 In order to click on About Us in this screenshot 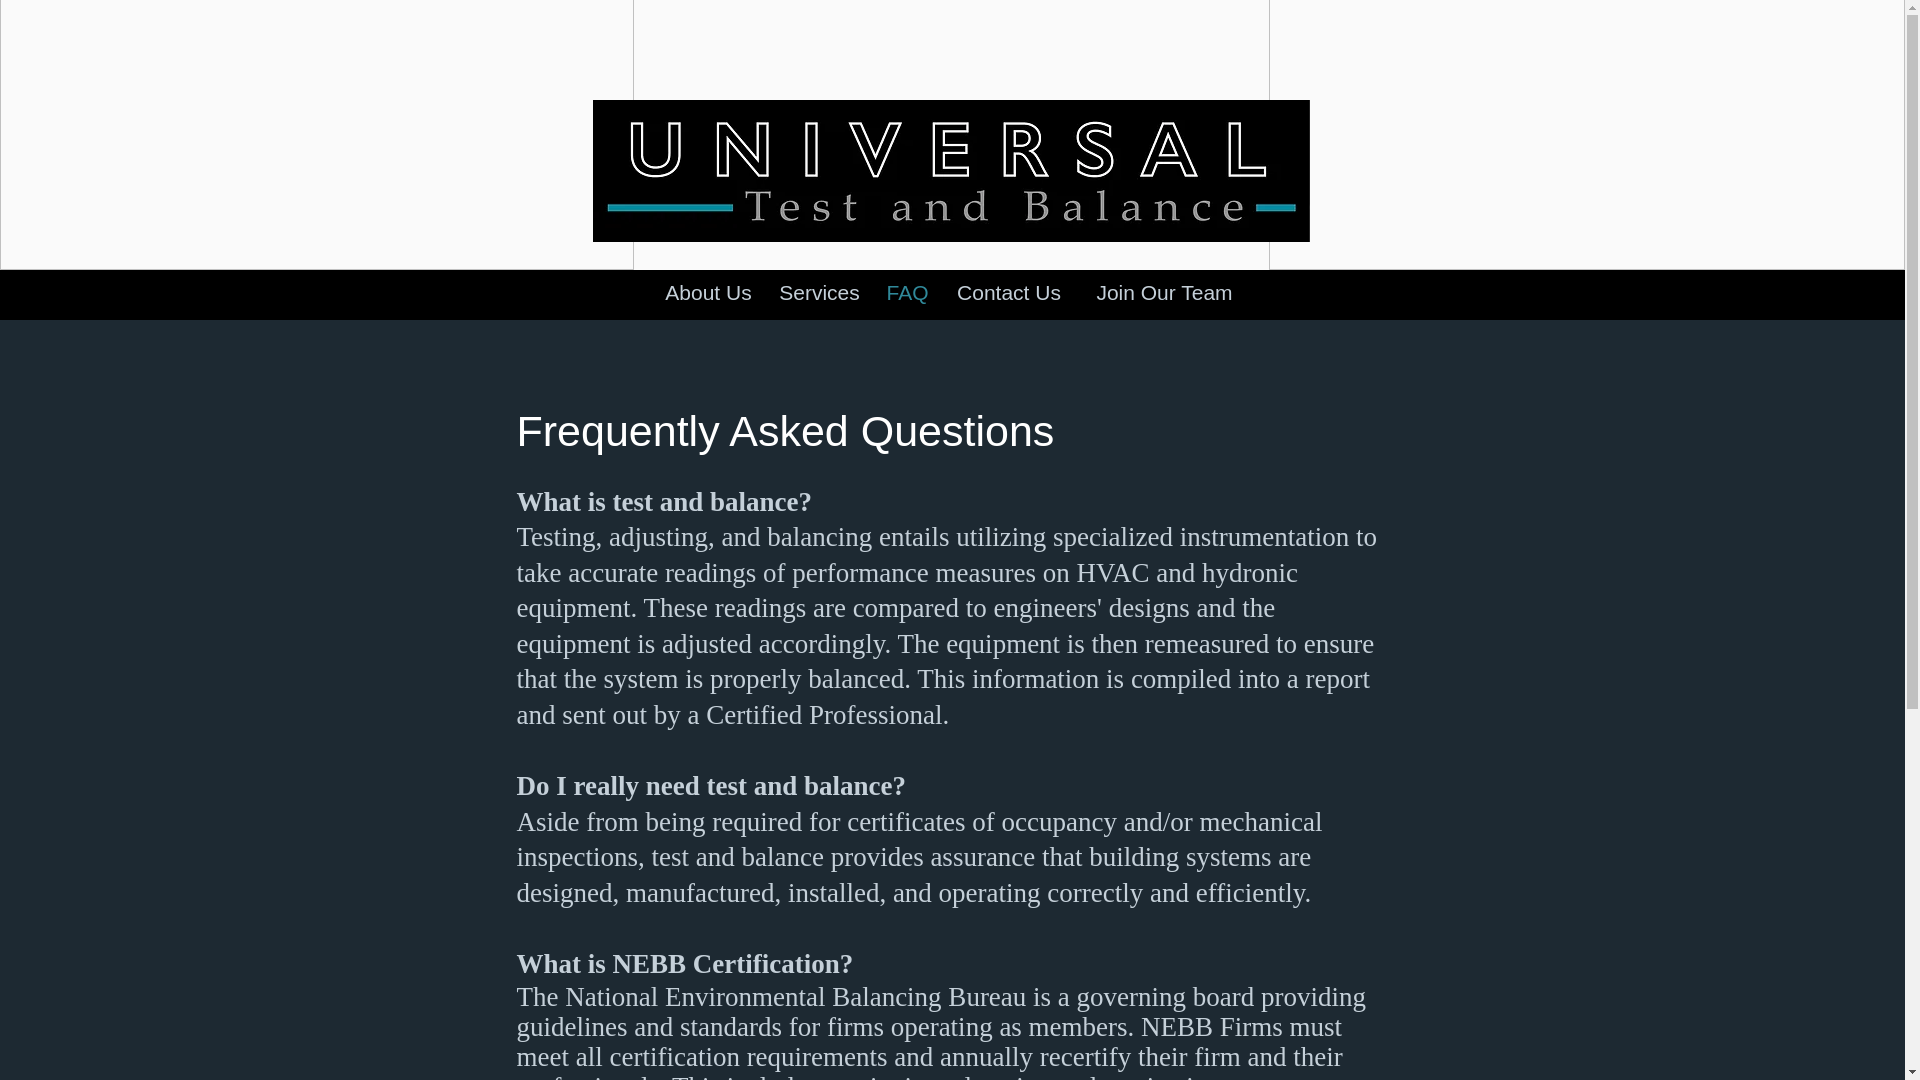, I will do `click(708, 293)`.